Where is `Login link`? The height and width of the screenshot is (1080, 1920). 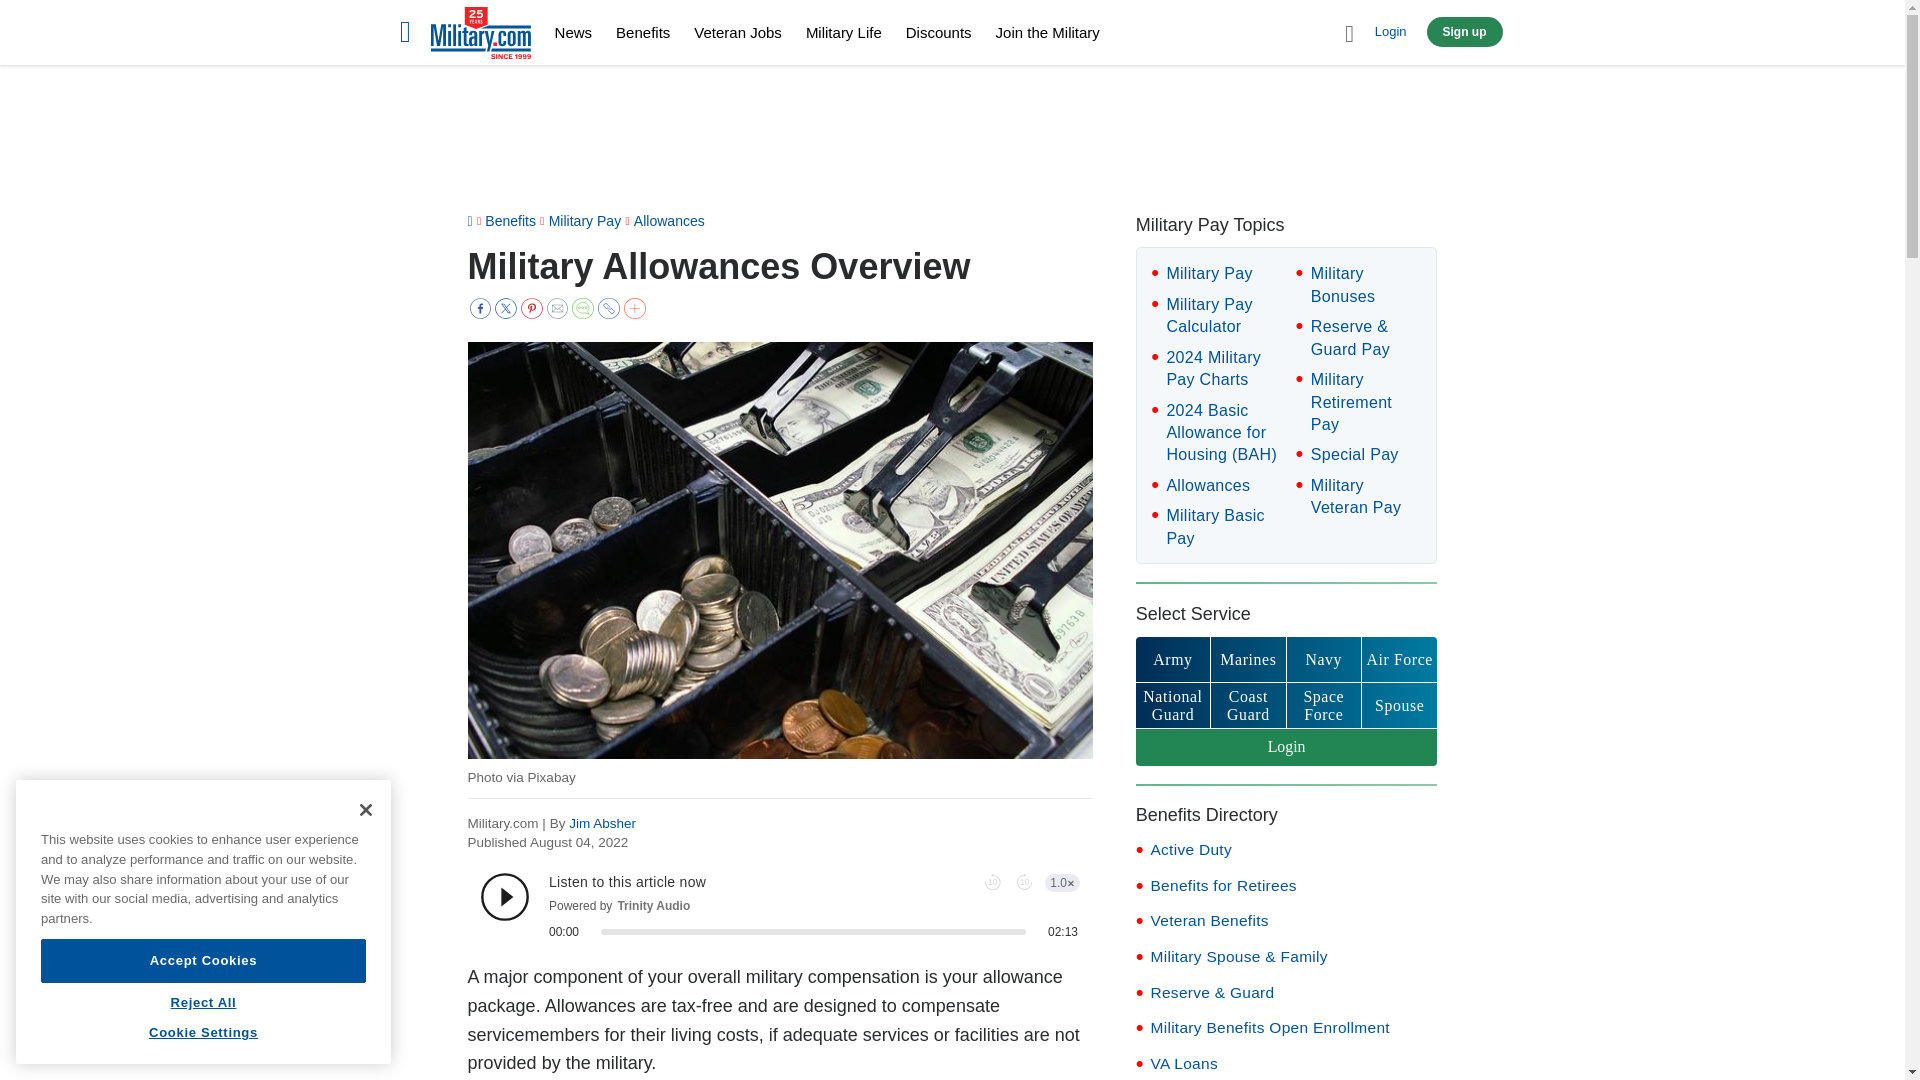 Login link is located at coordinates (1287, 747).